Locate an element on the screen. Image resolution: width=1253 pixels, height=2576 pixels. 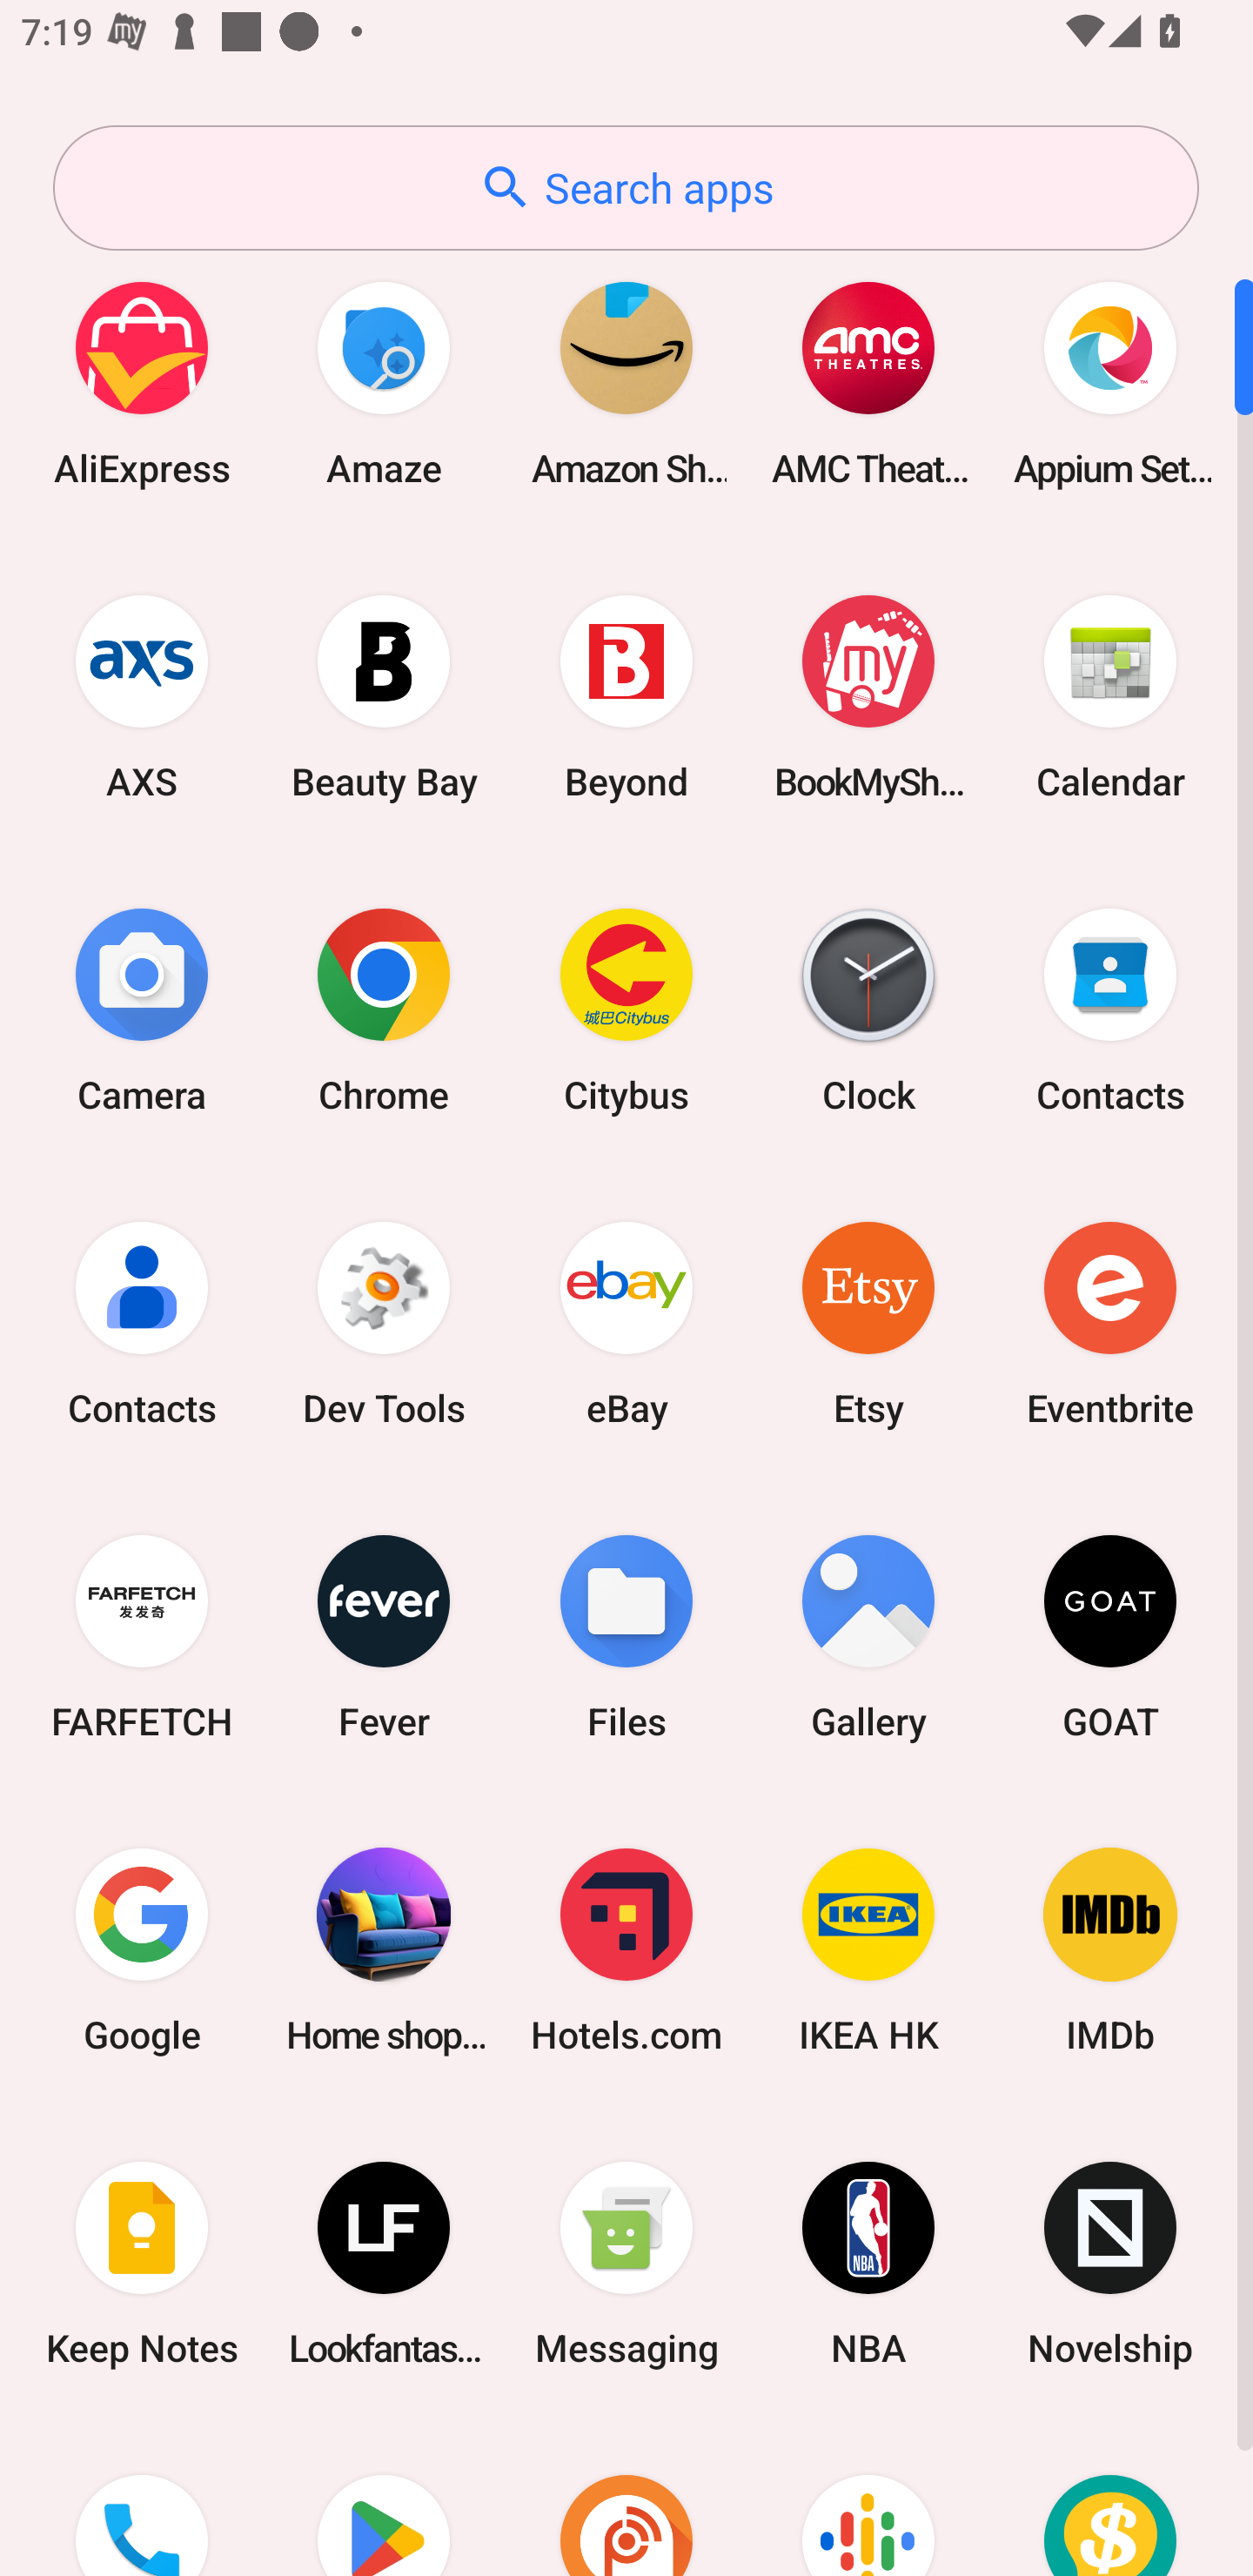
Gallery is located at coordinates (868, 1636).